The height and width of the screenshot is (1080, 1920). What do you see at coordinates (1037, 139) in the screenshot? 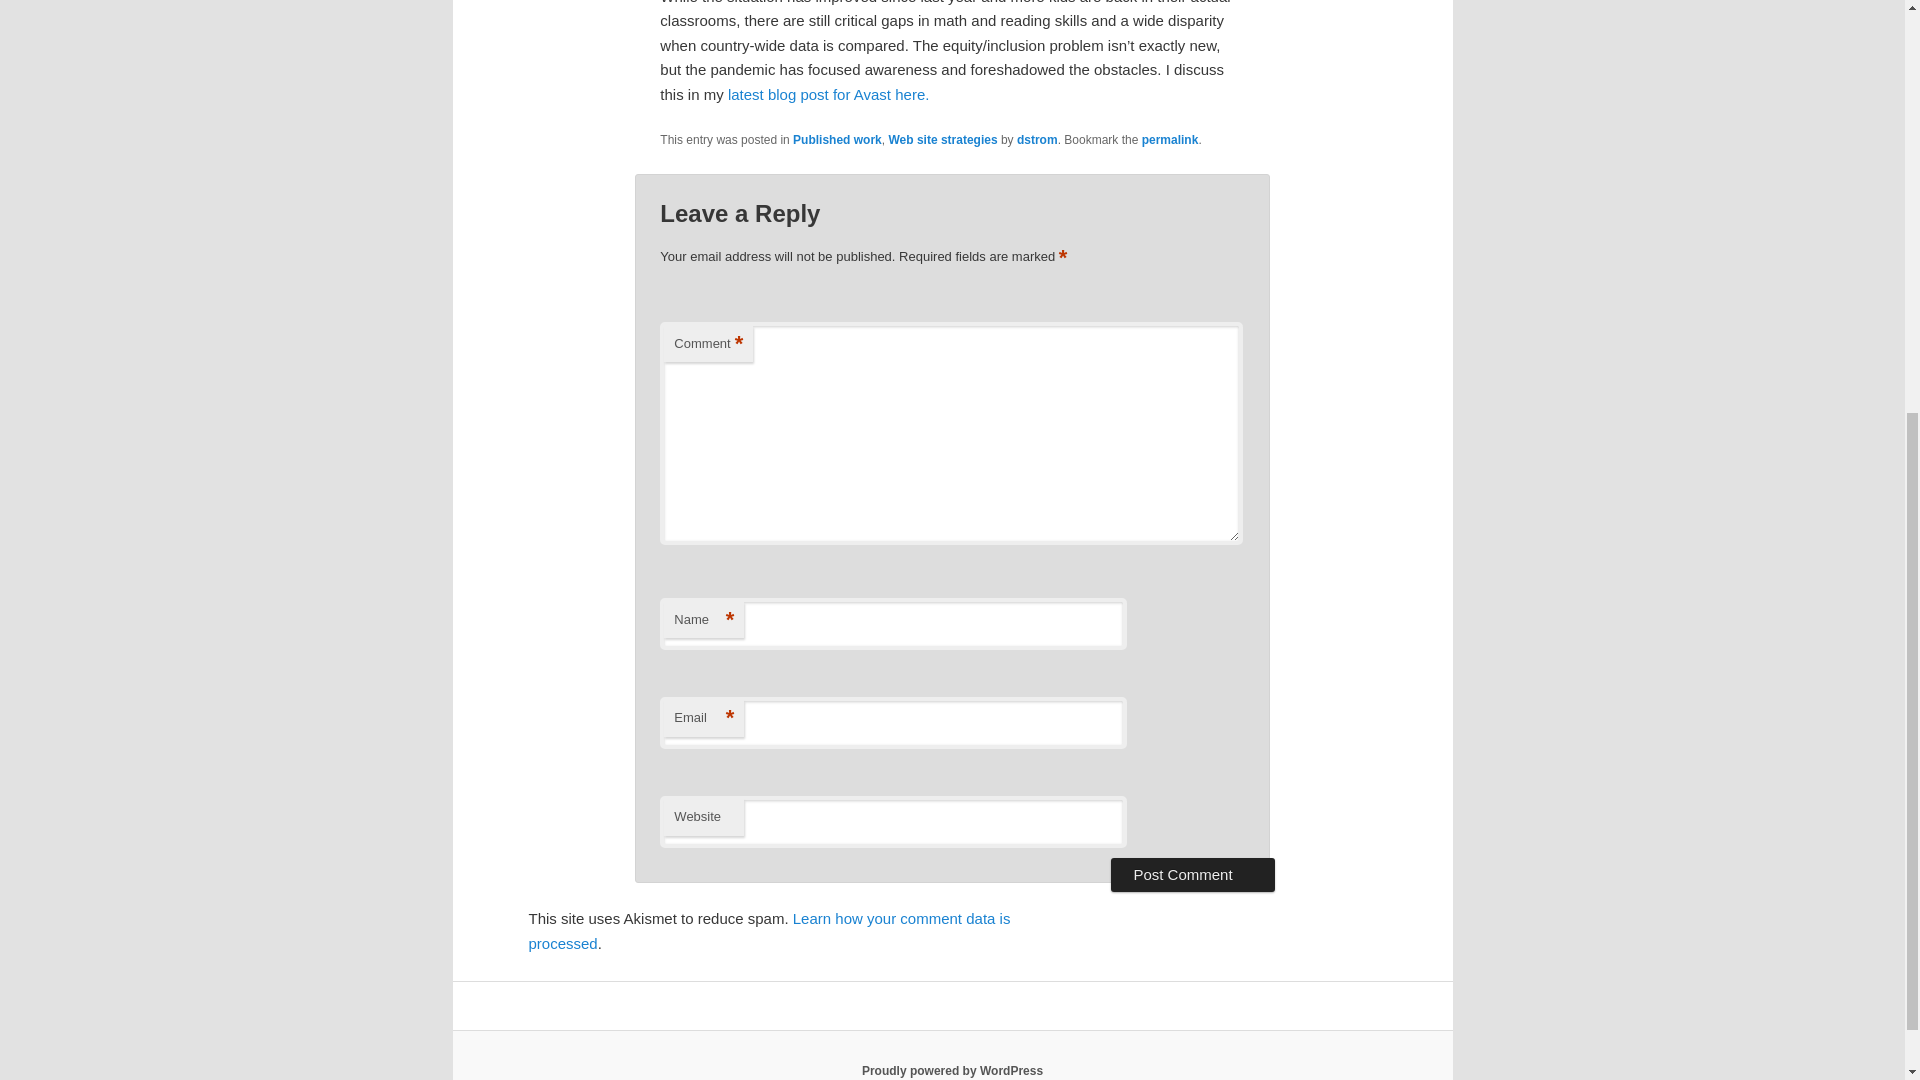
I see `dstrom` at bounding box center [1037, 139].